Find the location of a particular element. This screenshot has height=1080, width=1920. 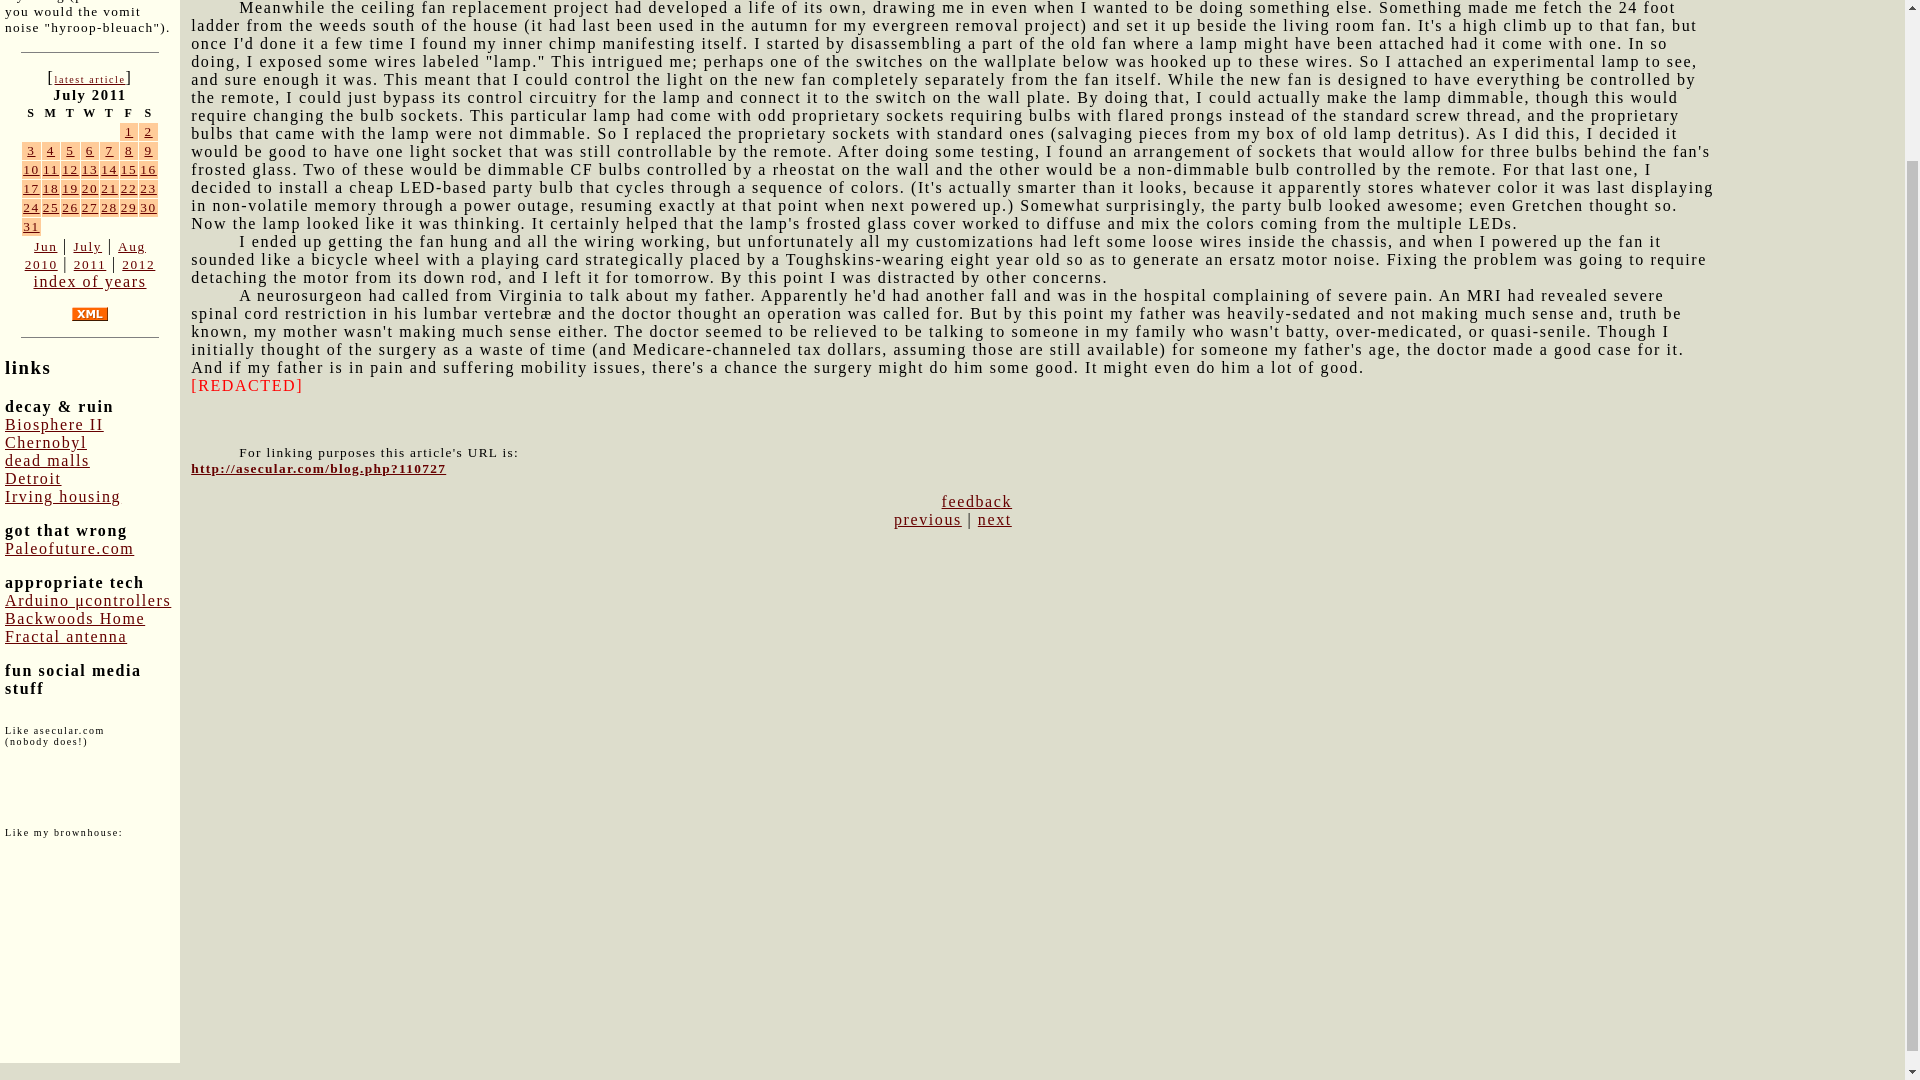

July is located at coordinates (86, 246).